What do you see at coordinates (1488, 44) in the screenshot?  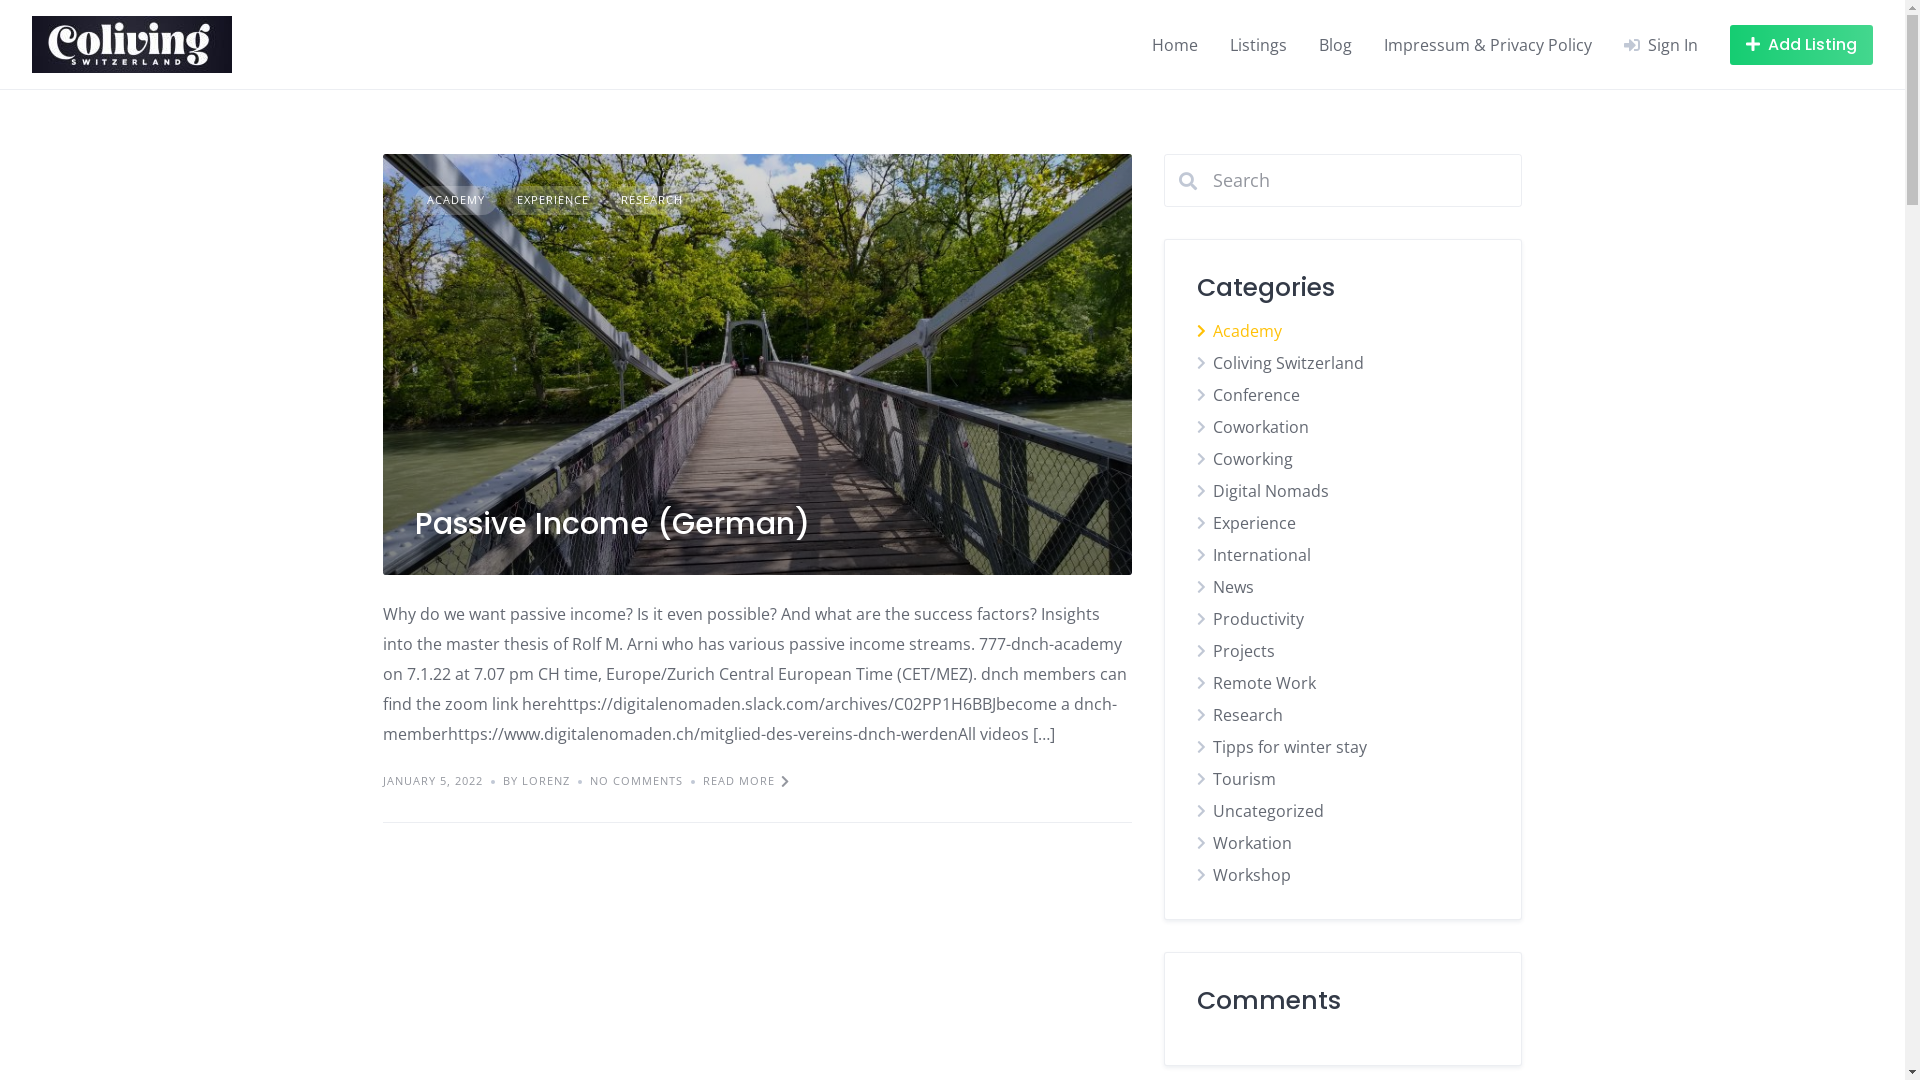 I see `Impressum & Privacy Policy` at bounding box center [1488, 44].